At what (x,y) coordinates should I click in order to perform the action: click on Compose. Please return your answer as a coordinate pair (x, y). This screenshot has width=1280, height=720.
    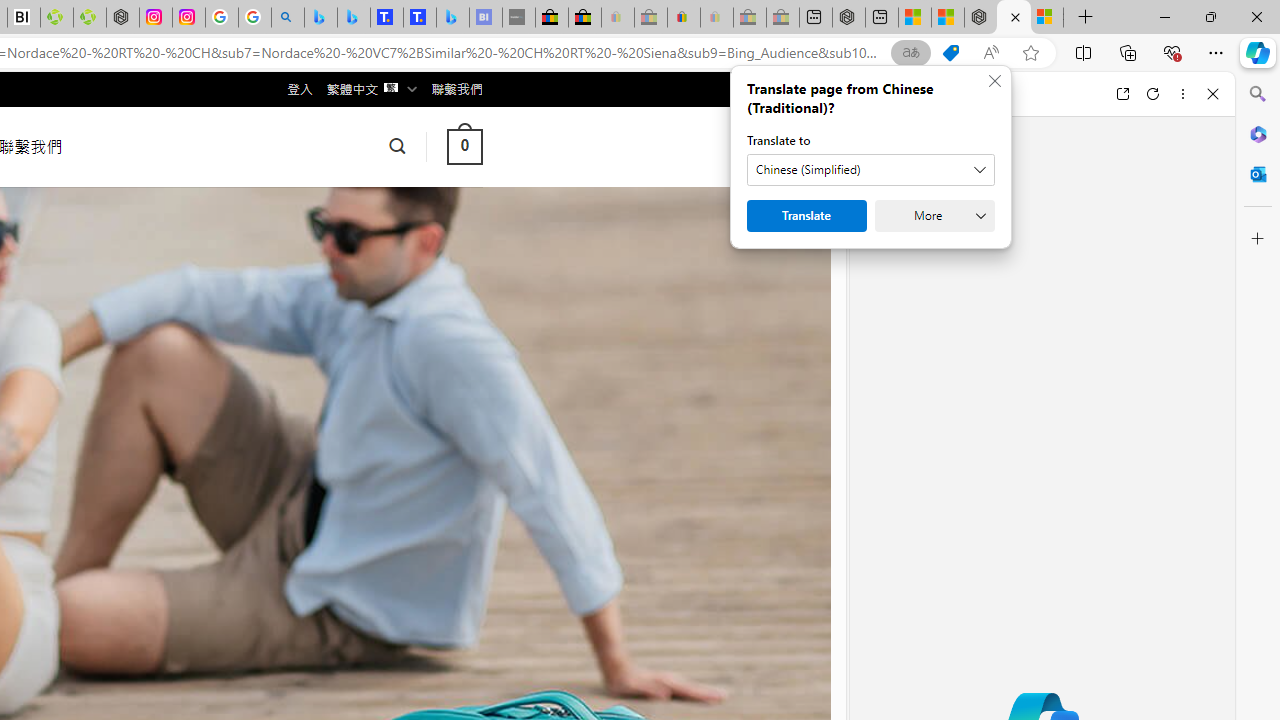
    Looking at the image, I should click on (971, 94).